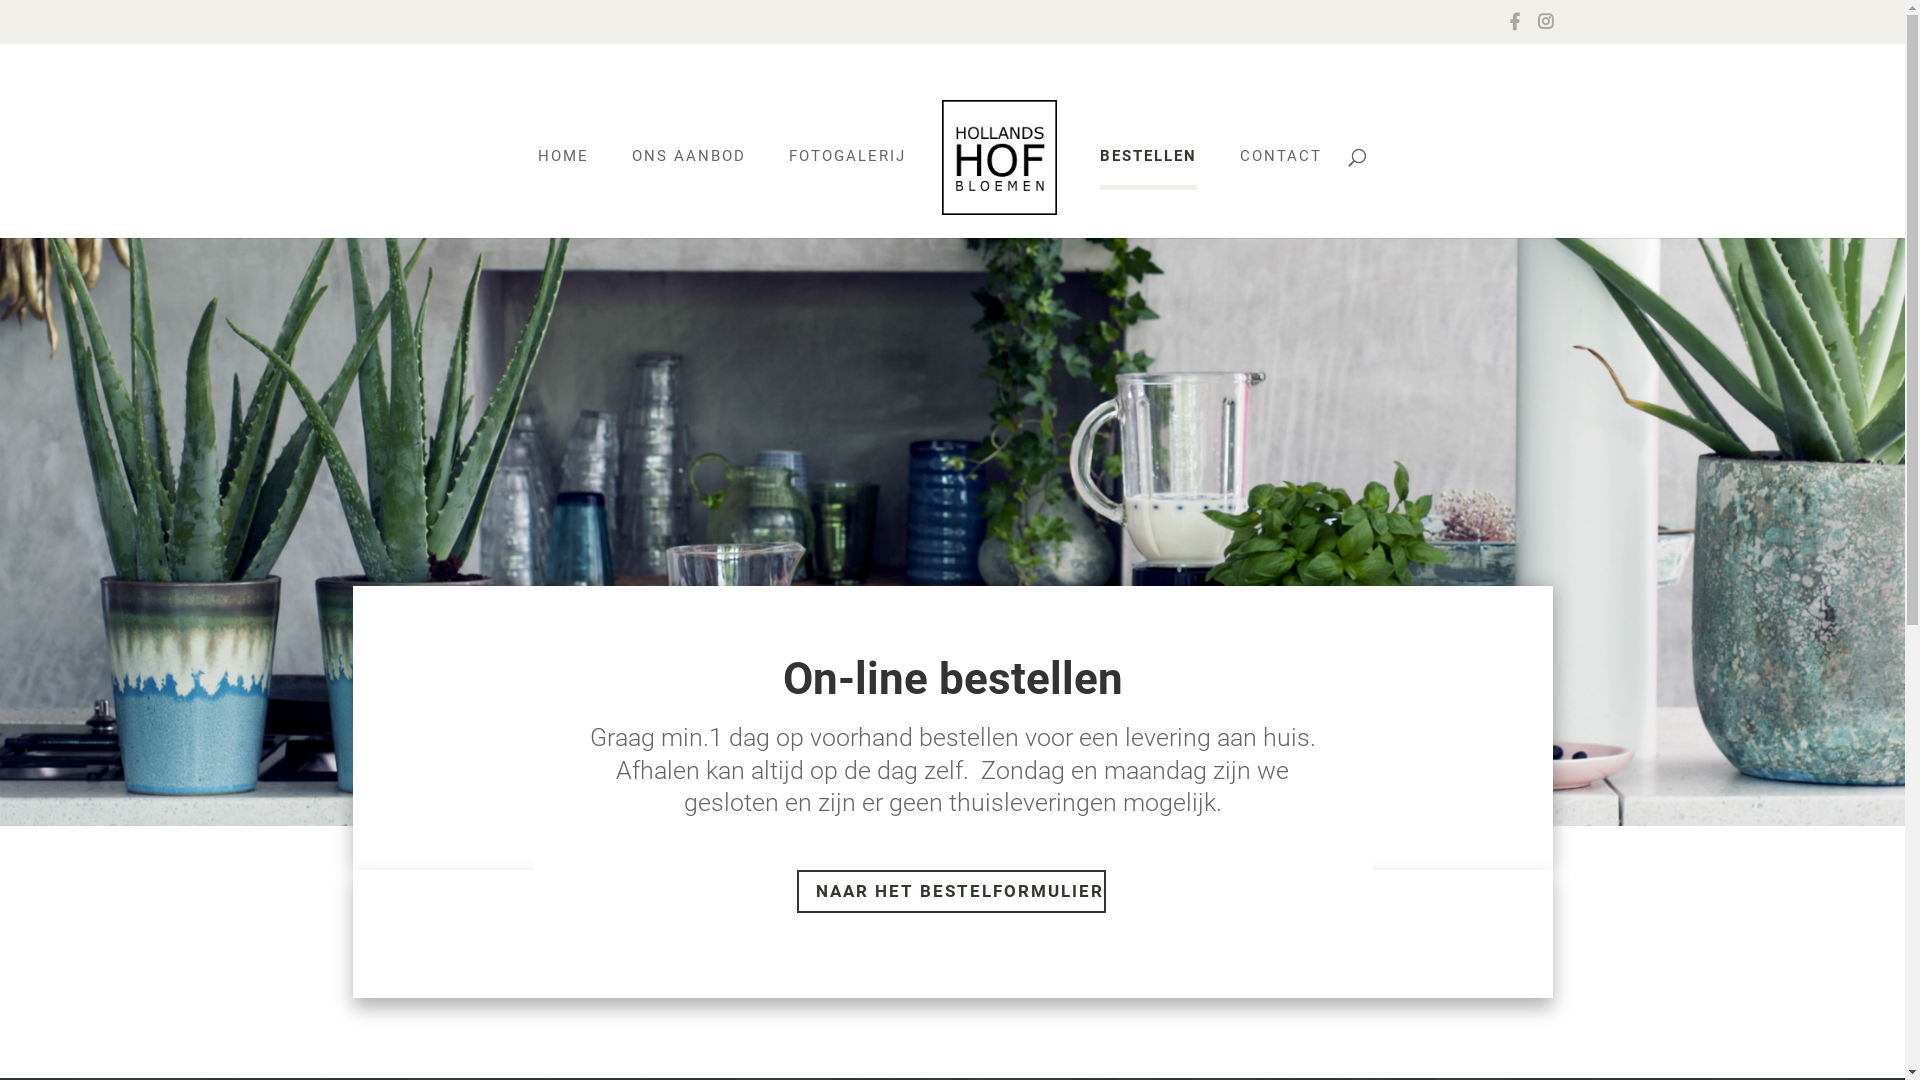  What do you see at coordinates (1281, 166) in the screenshot?
I see `CONTACT` at bounding box center [1281, 166].